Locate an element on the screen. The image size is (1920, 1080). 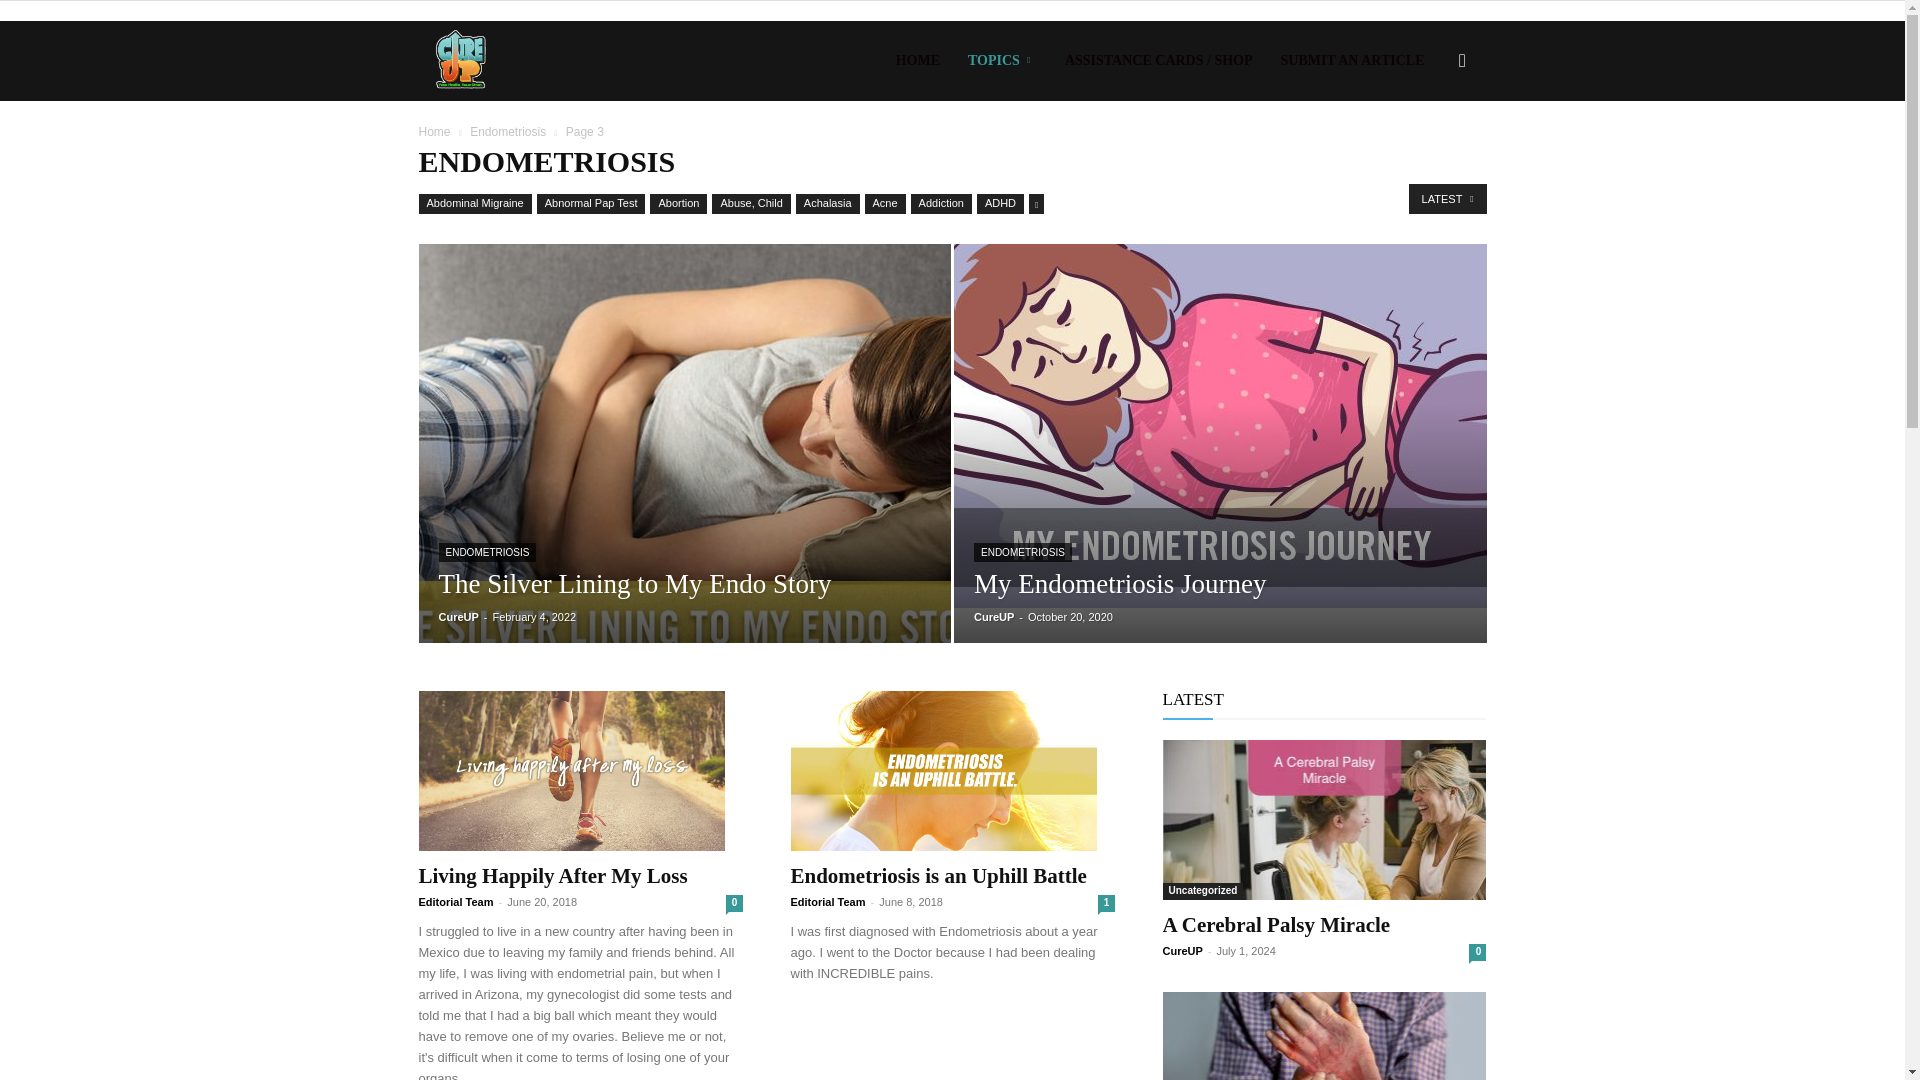
Living Happily After My Loss is located at coordinates (552, 876).